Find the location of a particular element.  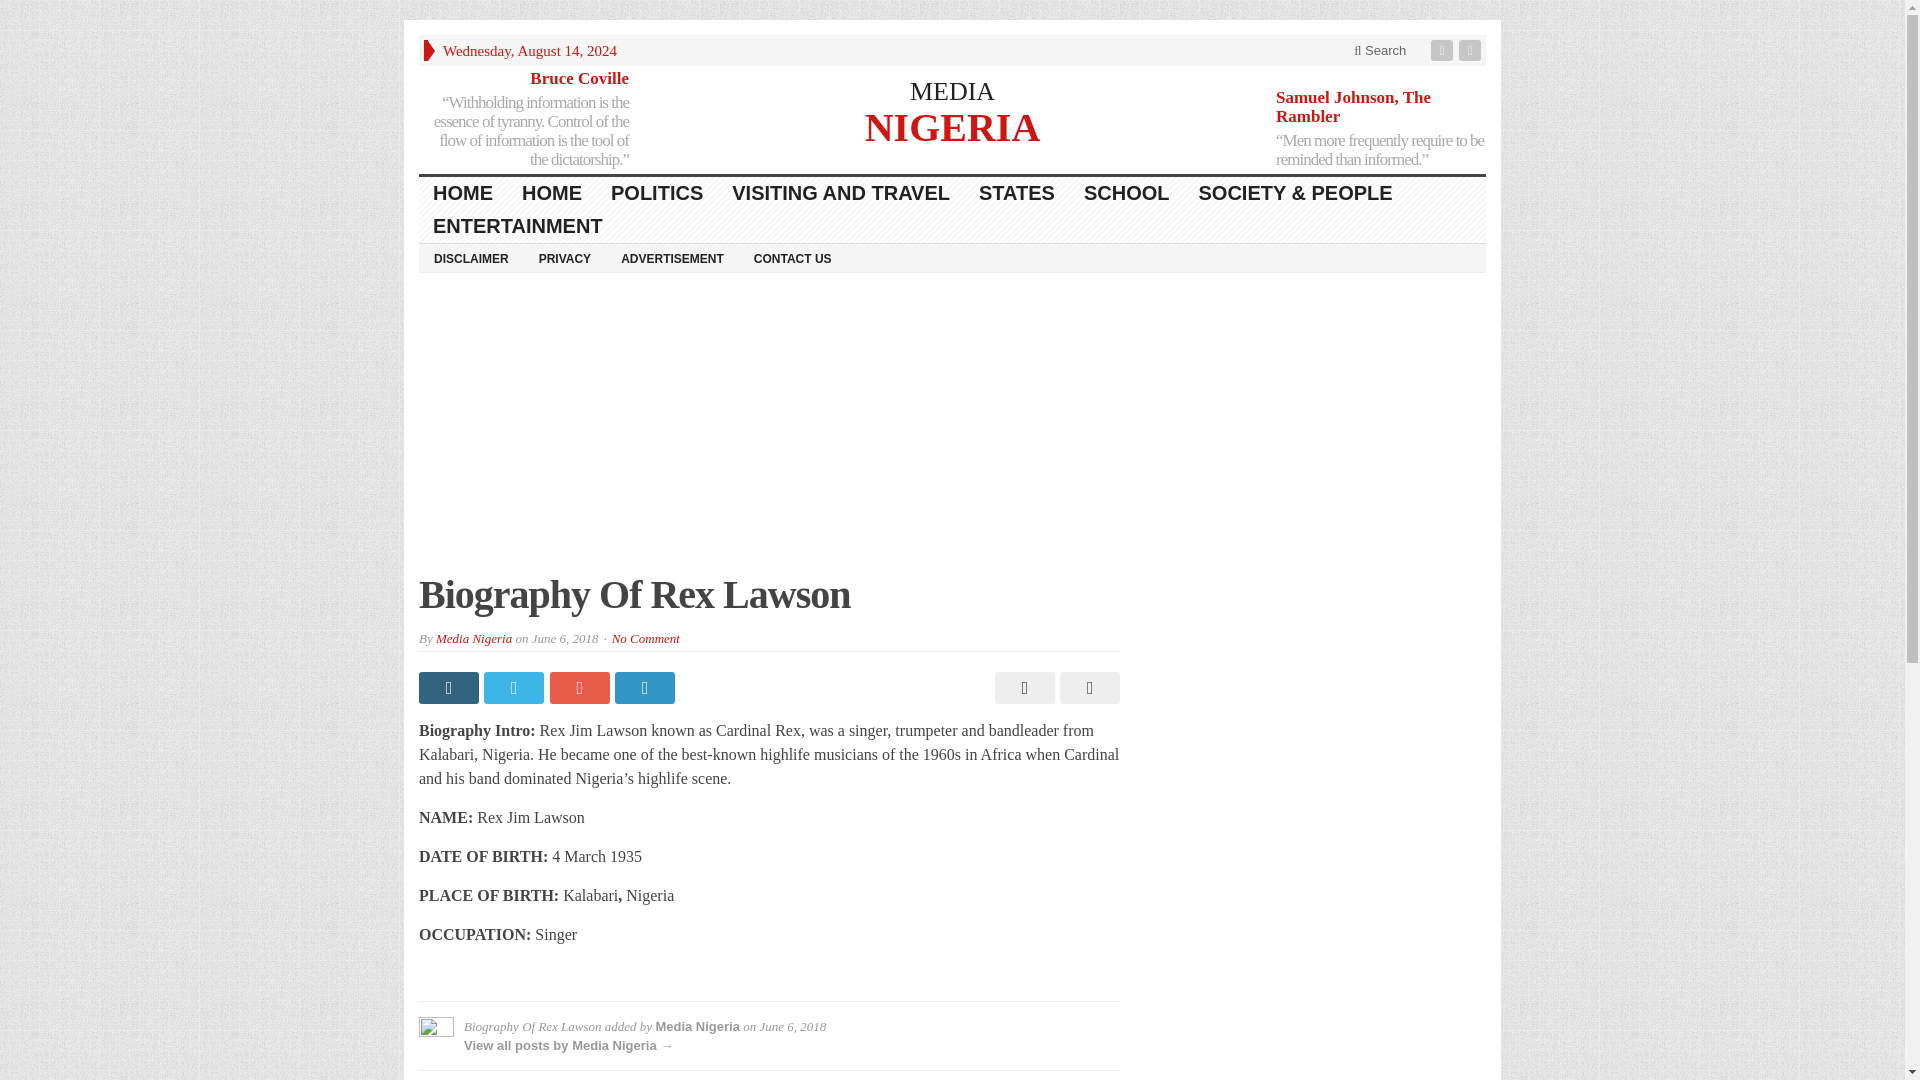

DISCLAIMER is located at coordinates (471, 258).